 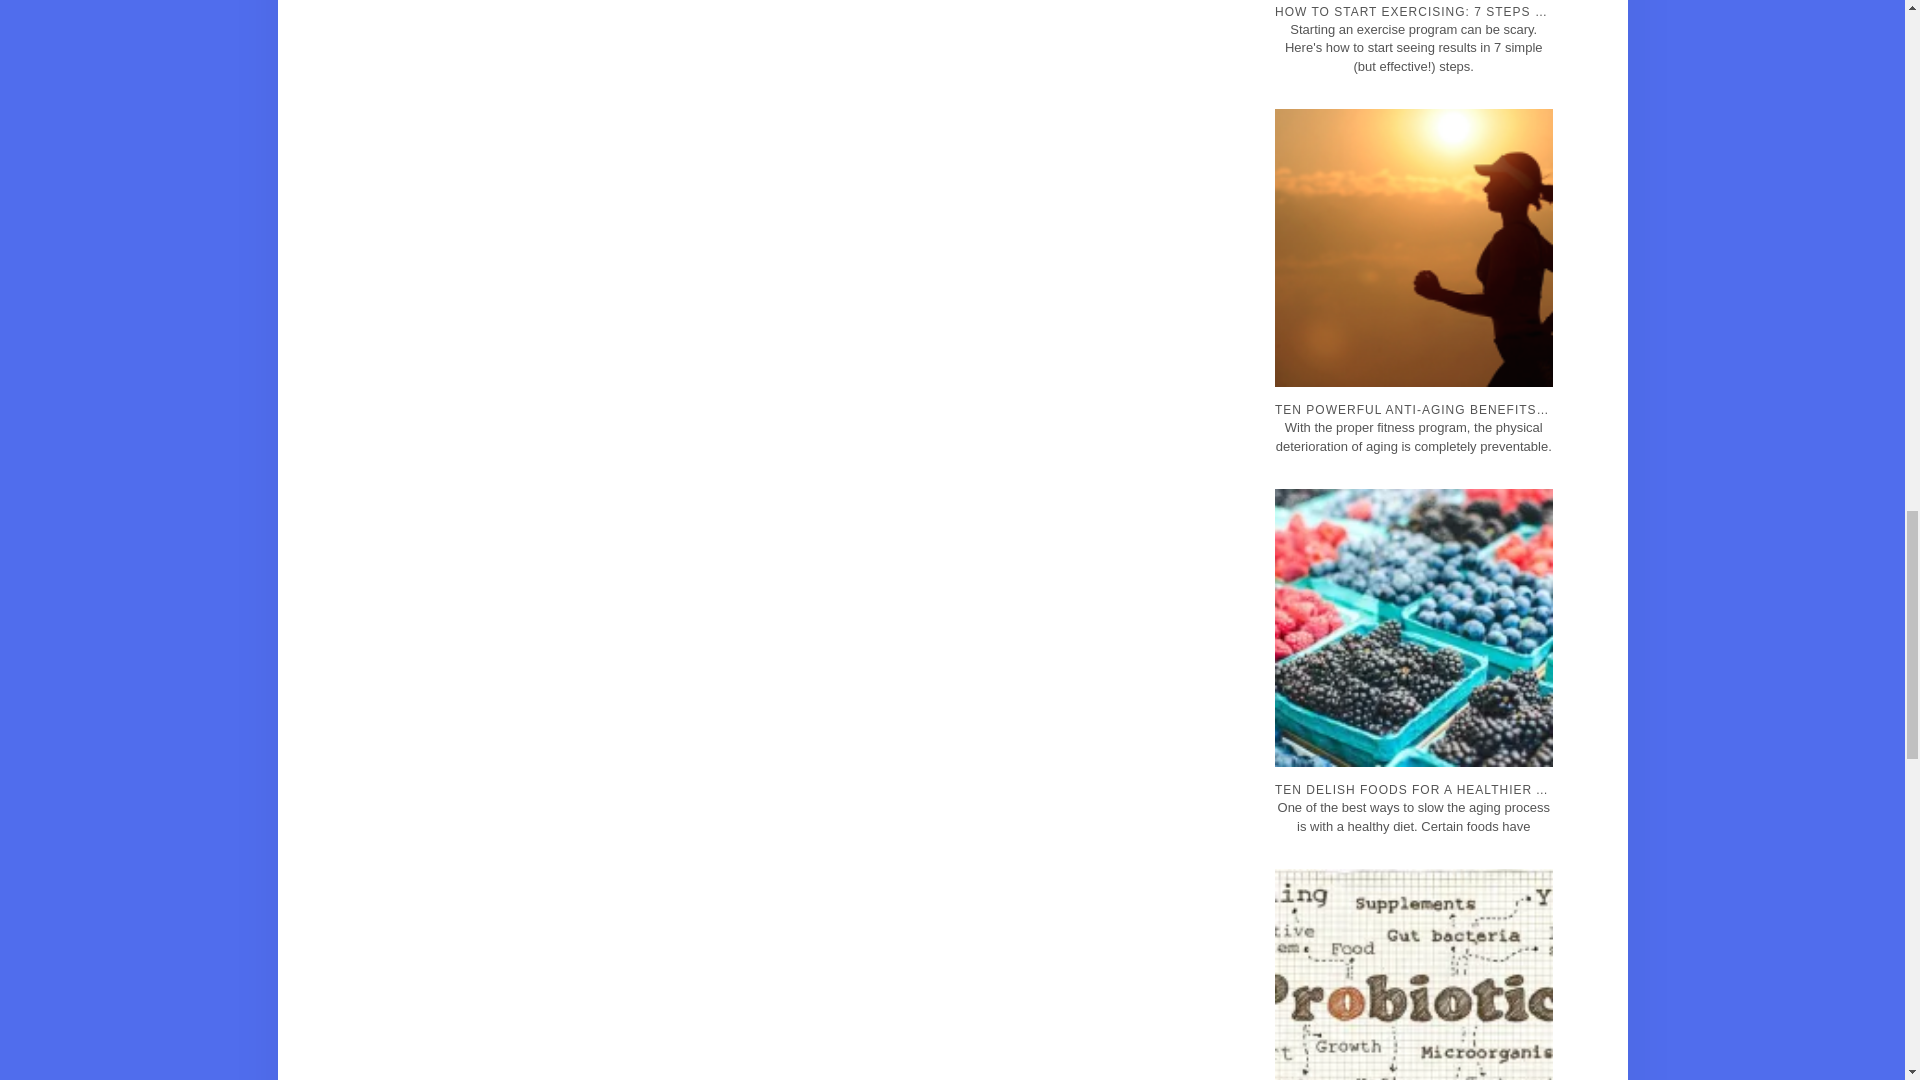 I want to click on TEN THINGS YOU NEED TO KNOW ABOUT PROBIOTICS, so click(x=1418, y=1038).